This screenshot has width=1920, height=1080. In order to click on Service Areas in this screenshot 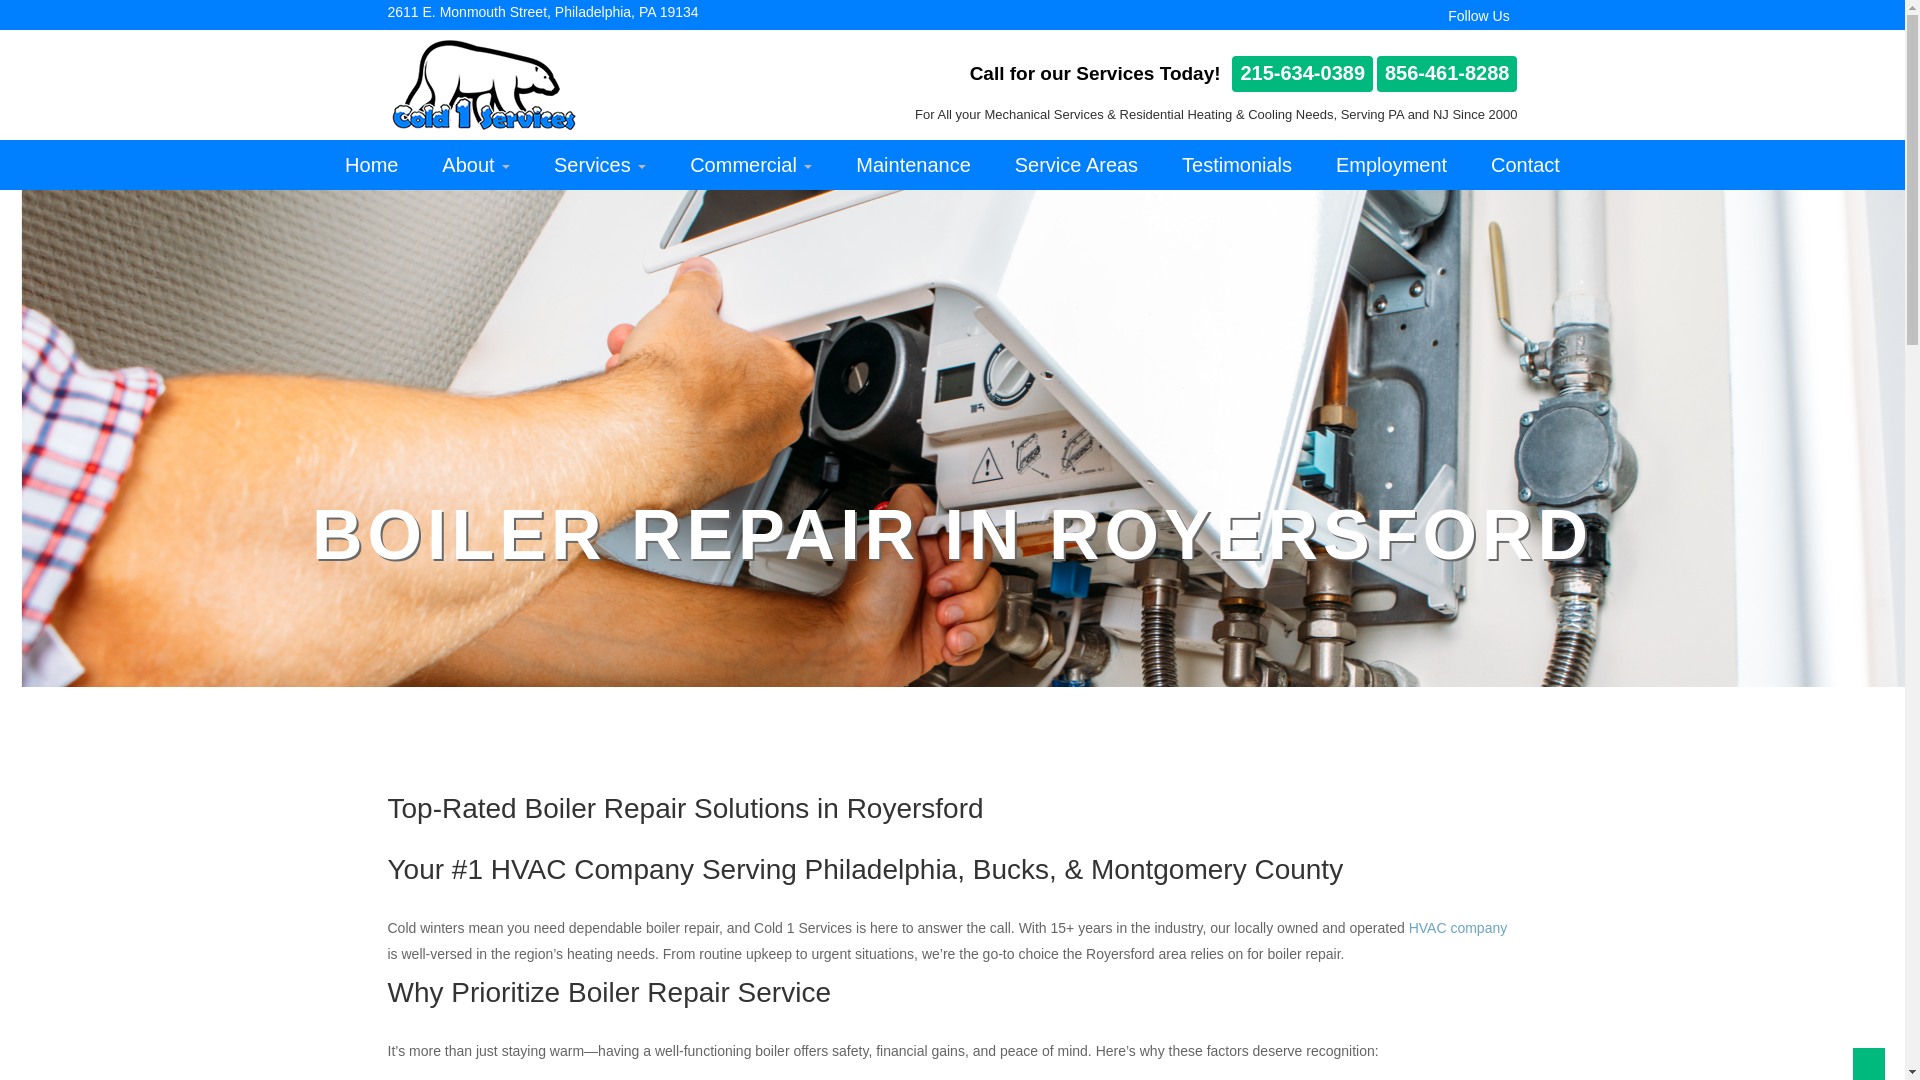, I will do `click(1076, 165)`.